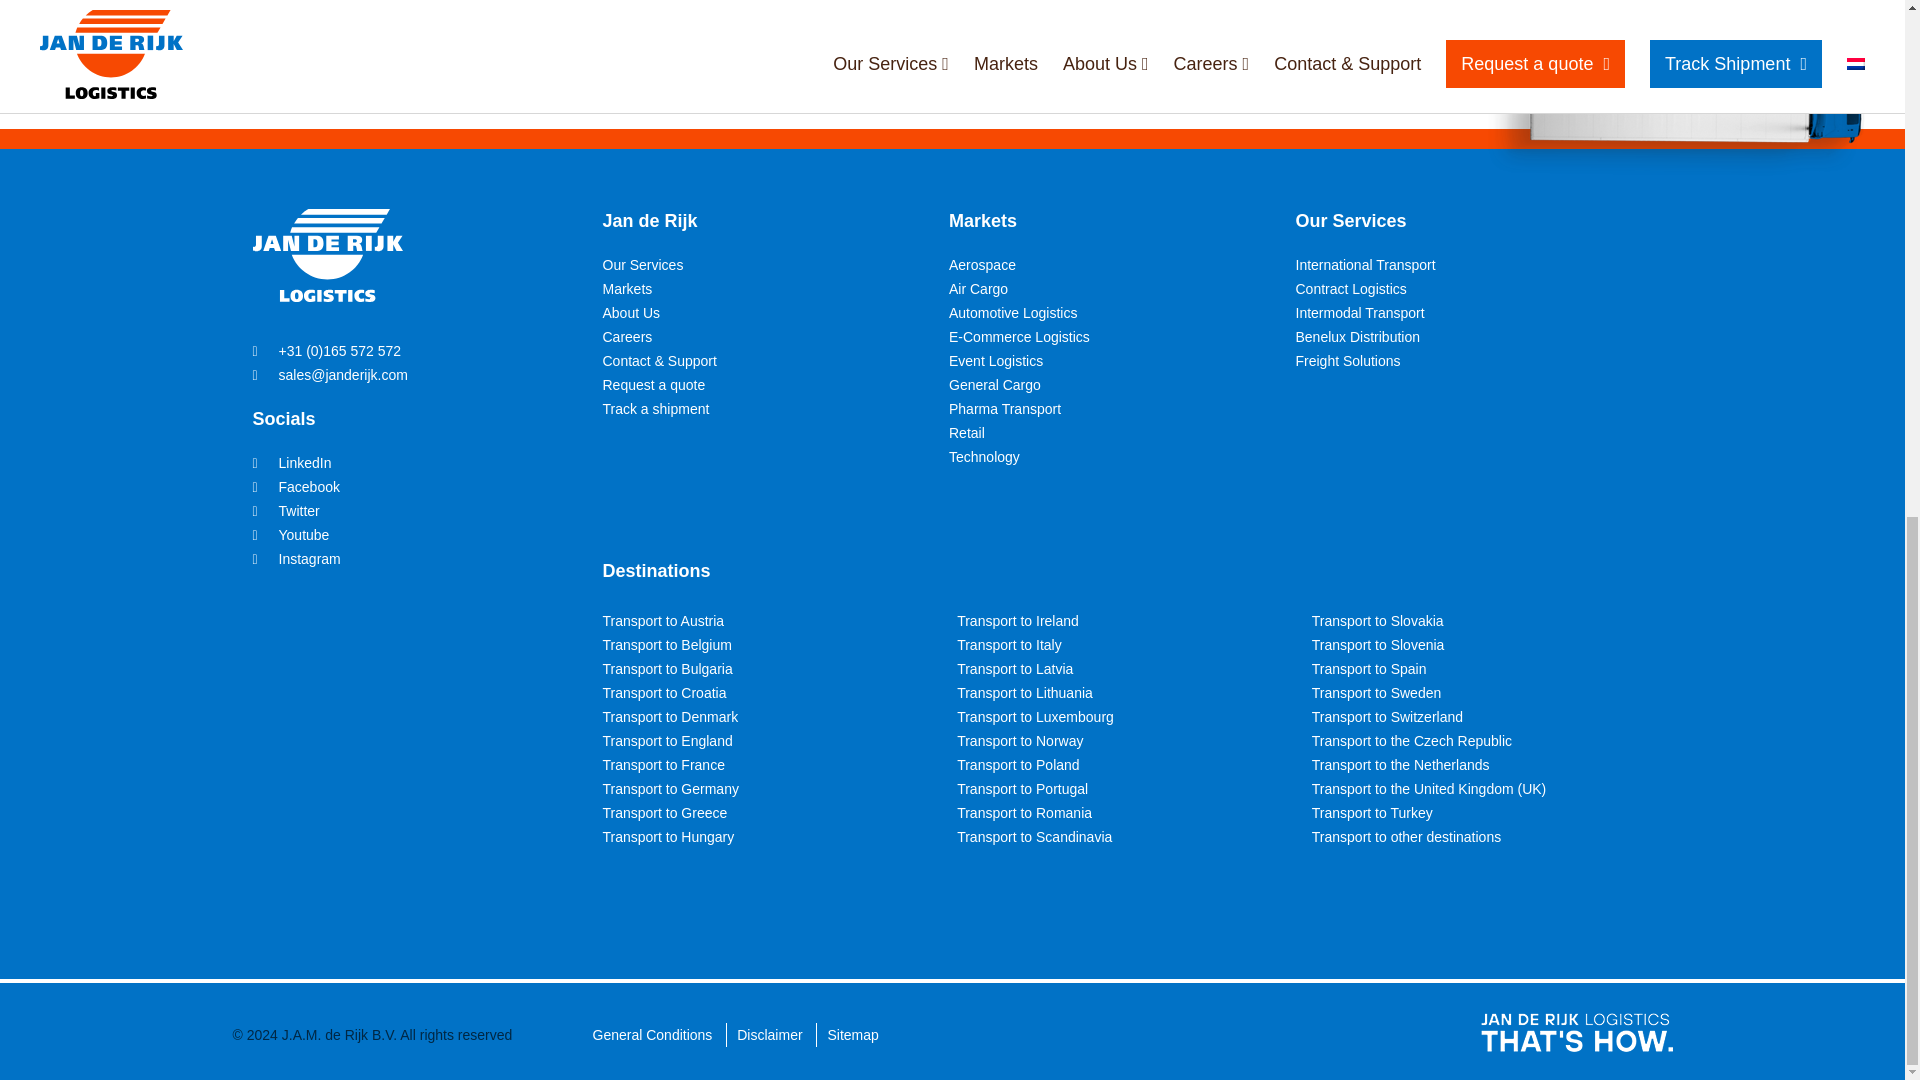  I want to click on Jan de Rijk, so click(649, 220).